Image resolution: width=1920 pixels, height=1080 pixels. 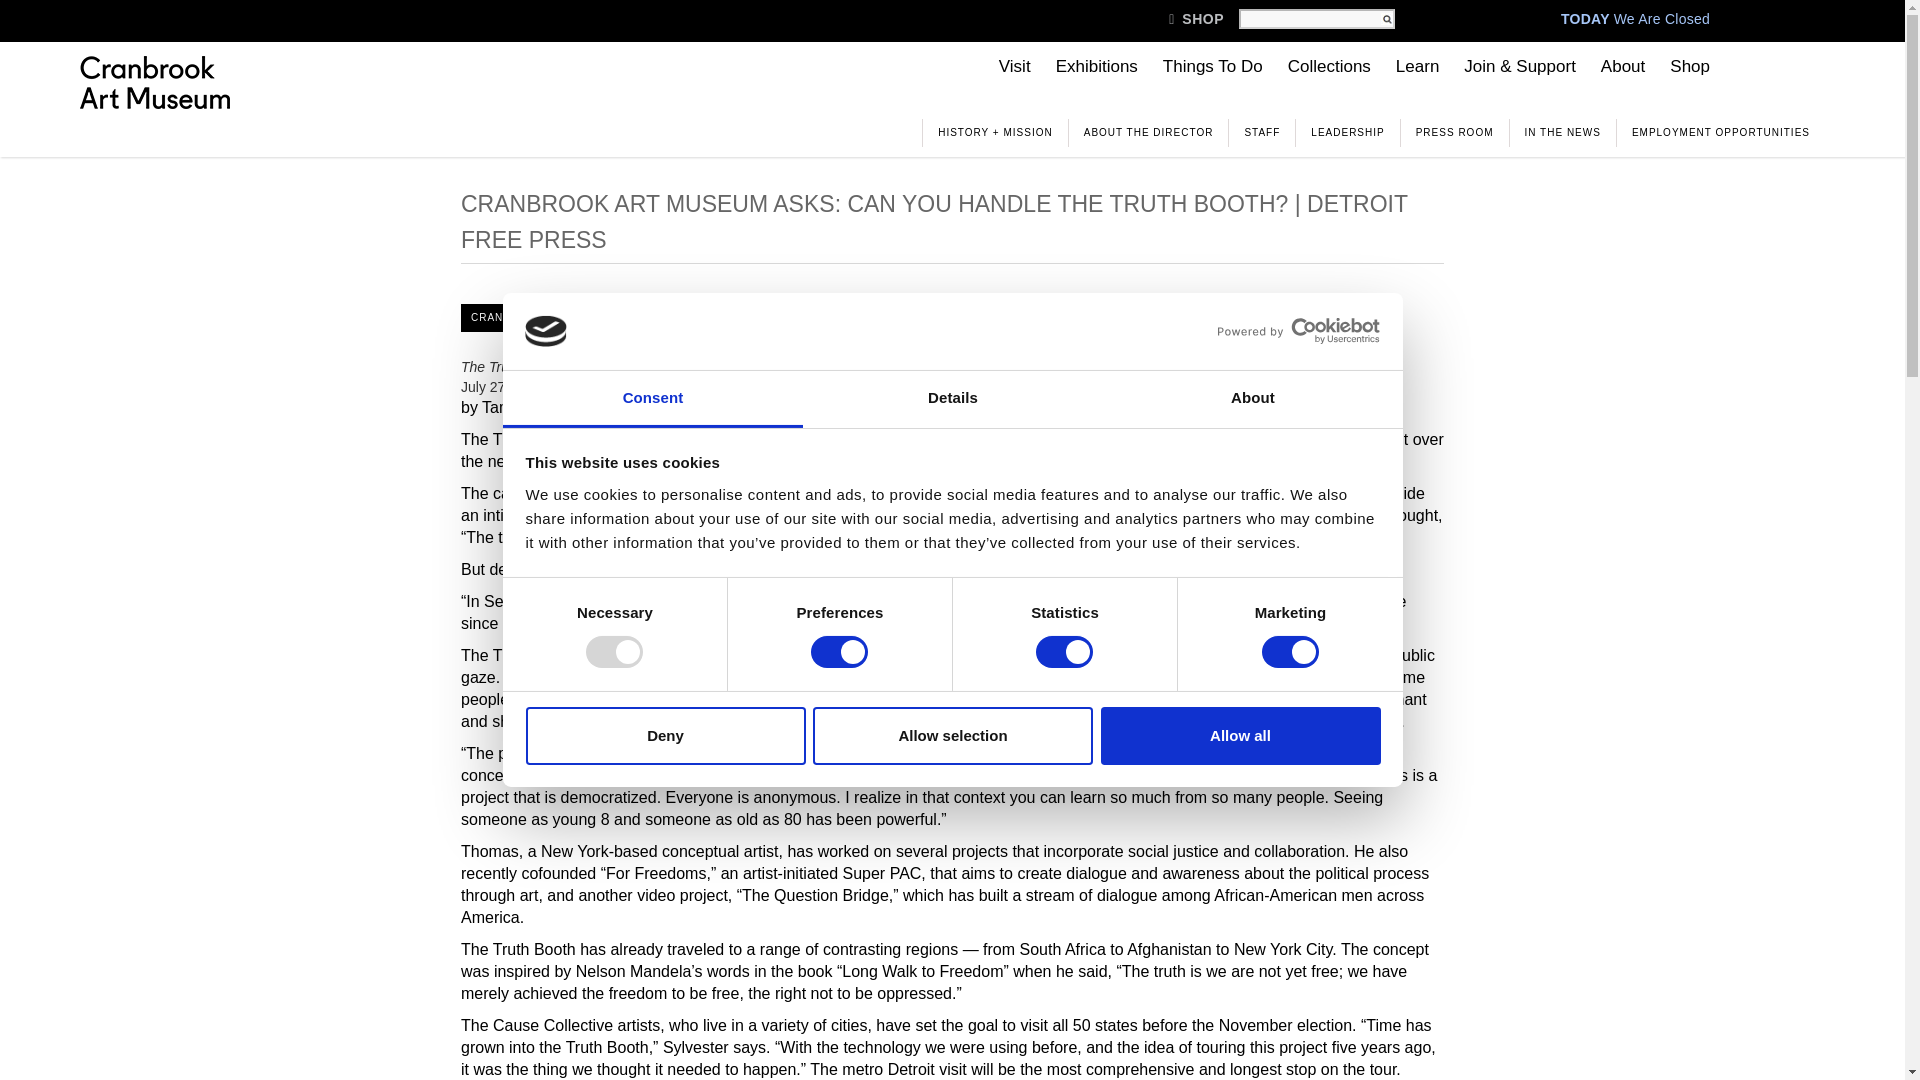 What do you see at coordinates (952, 399) in the screenshot?
I see `Details` at bounding box center [952, 399].